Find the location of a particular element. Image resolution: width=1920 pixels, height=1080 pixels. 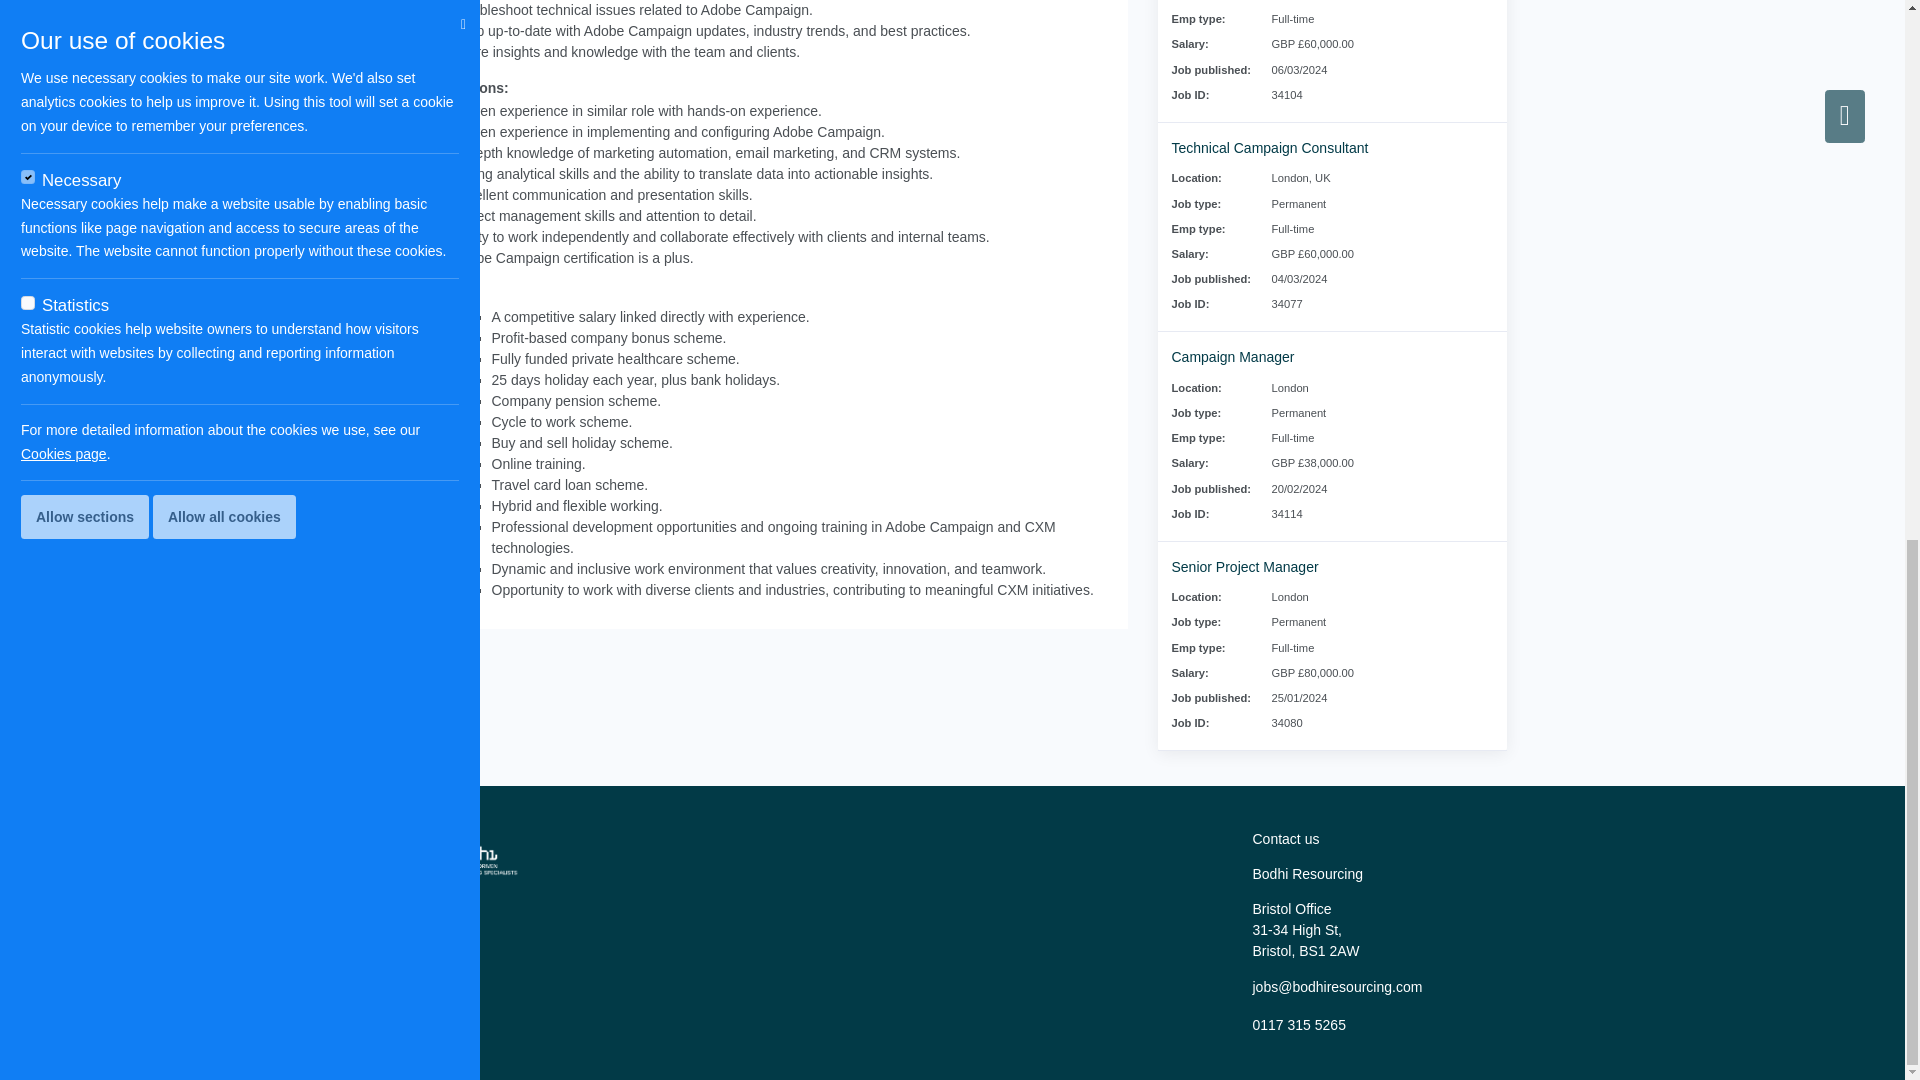

Technical Campaign Consultant is located at coordinates (1270, 148).